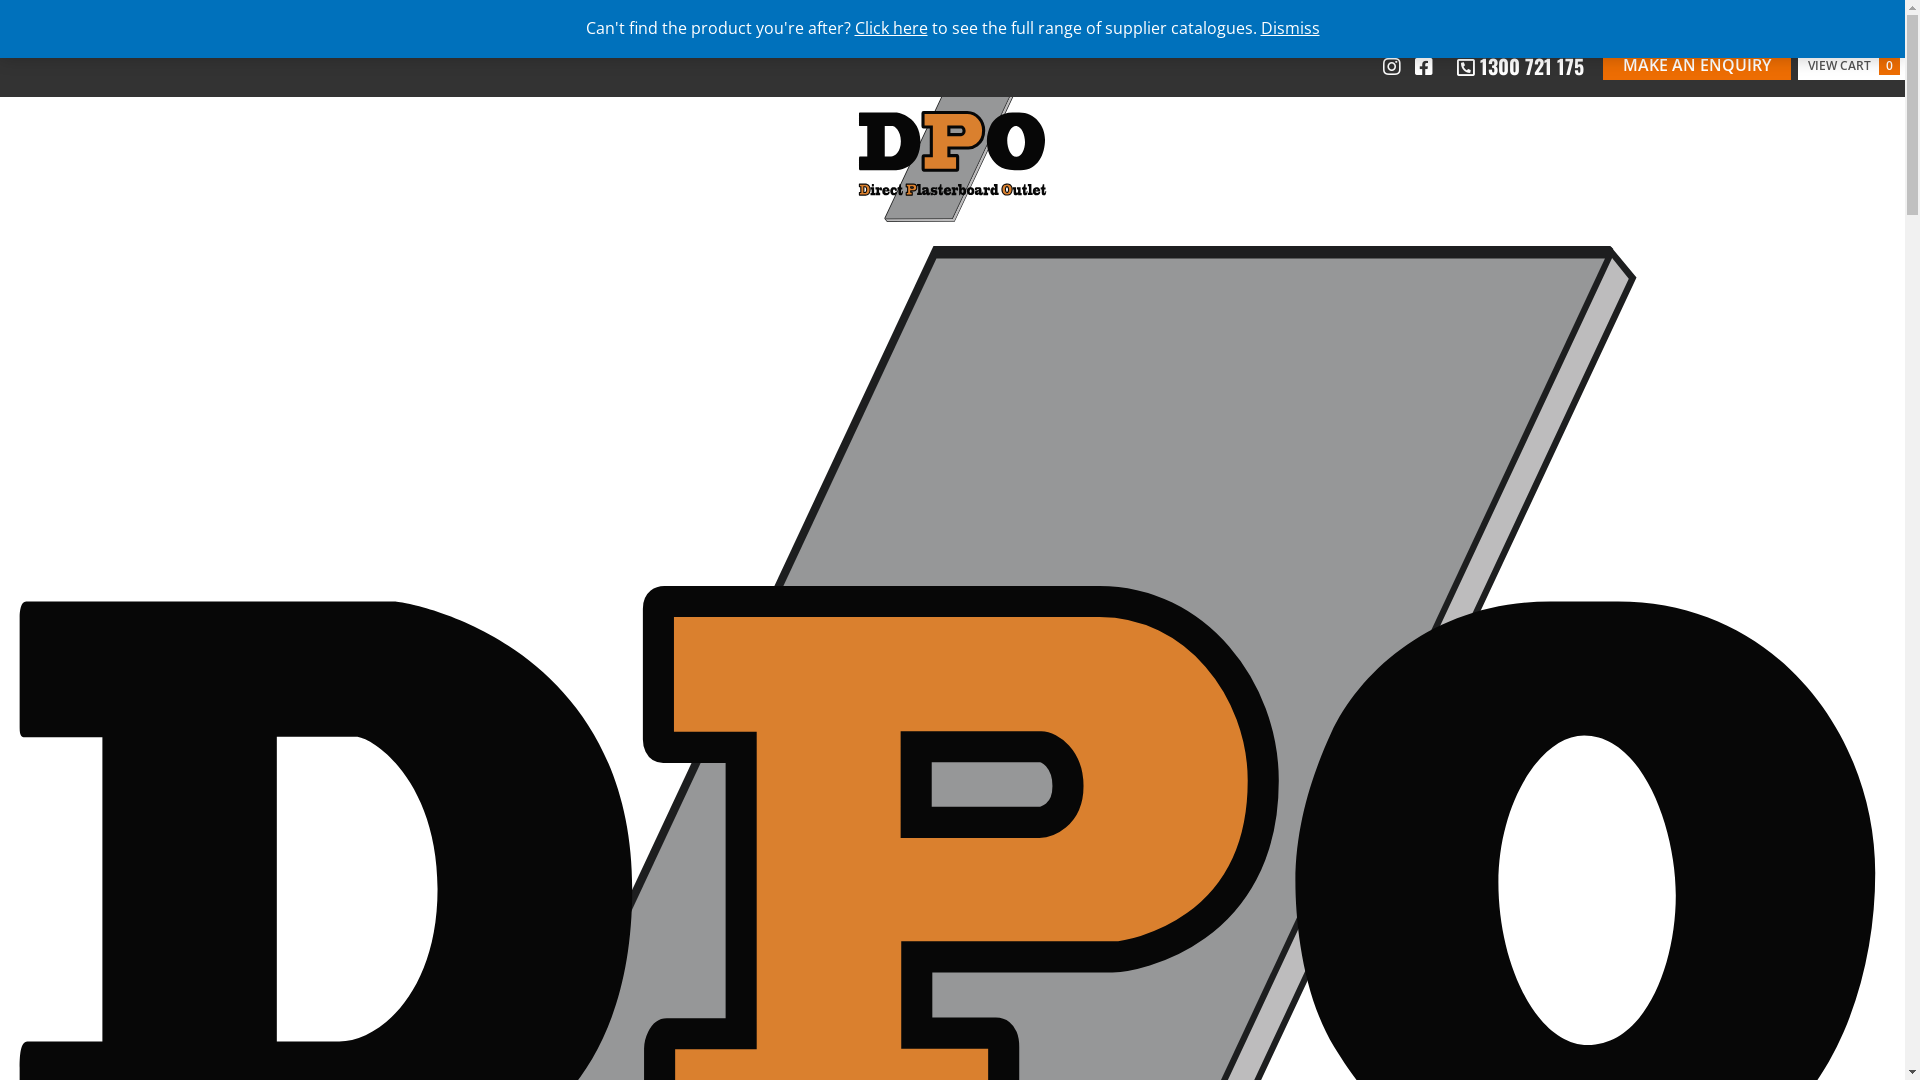 The height and width of the screenshot is (1080, 1920). What do you see at coordinates (1697, 65) in the screenshot?
I see `MAKE AN ENQUIRY` at bounding box center [1697, 65].